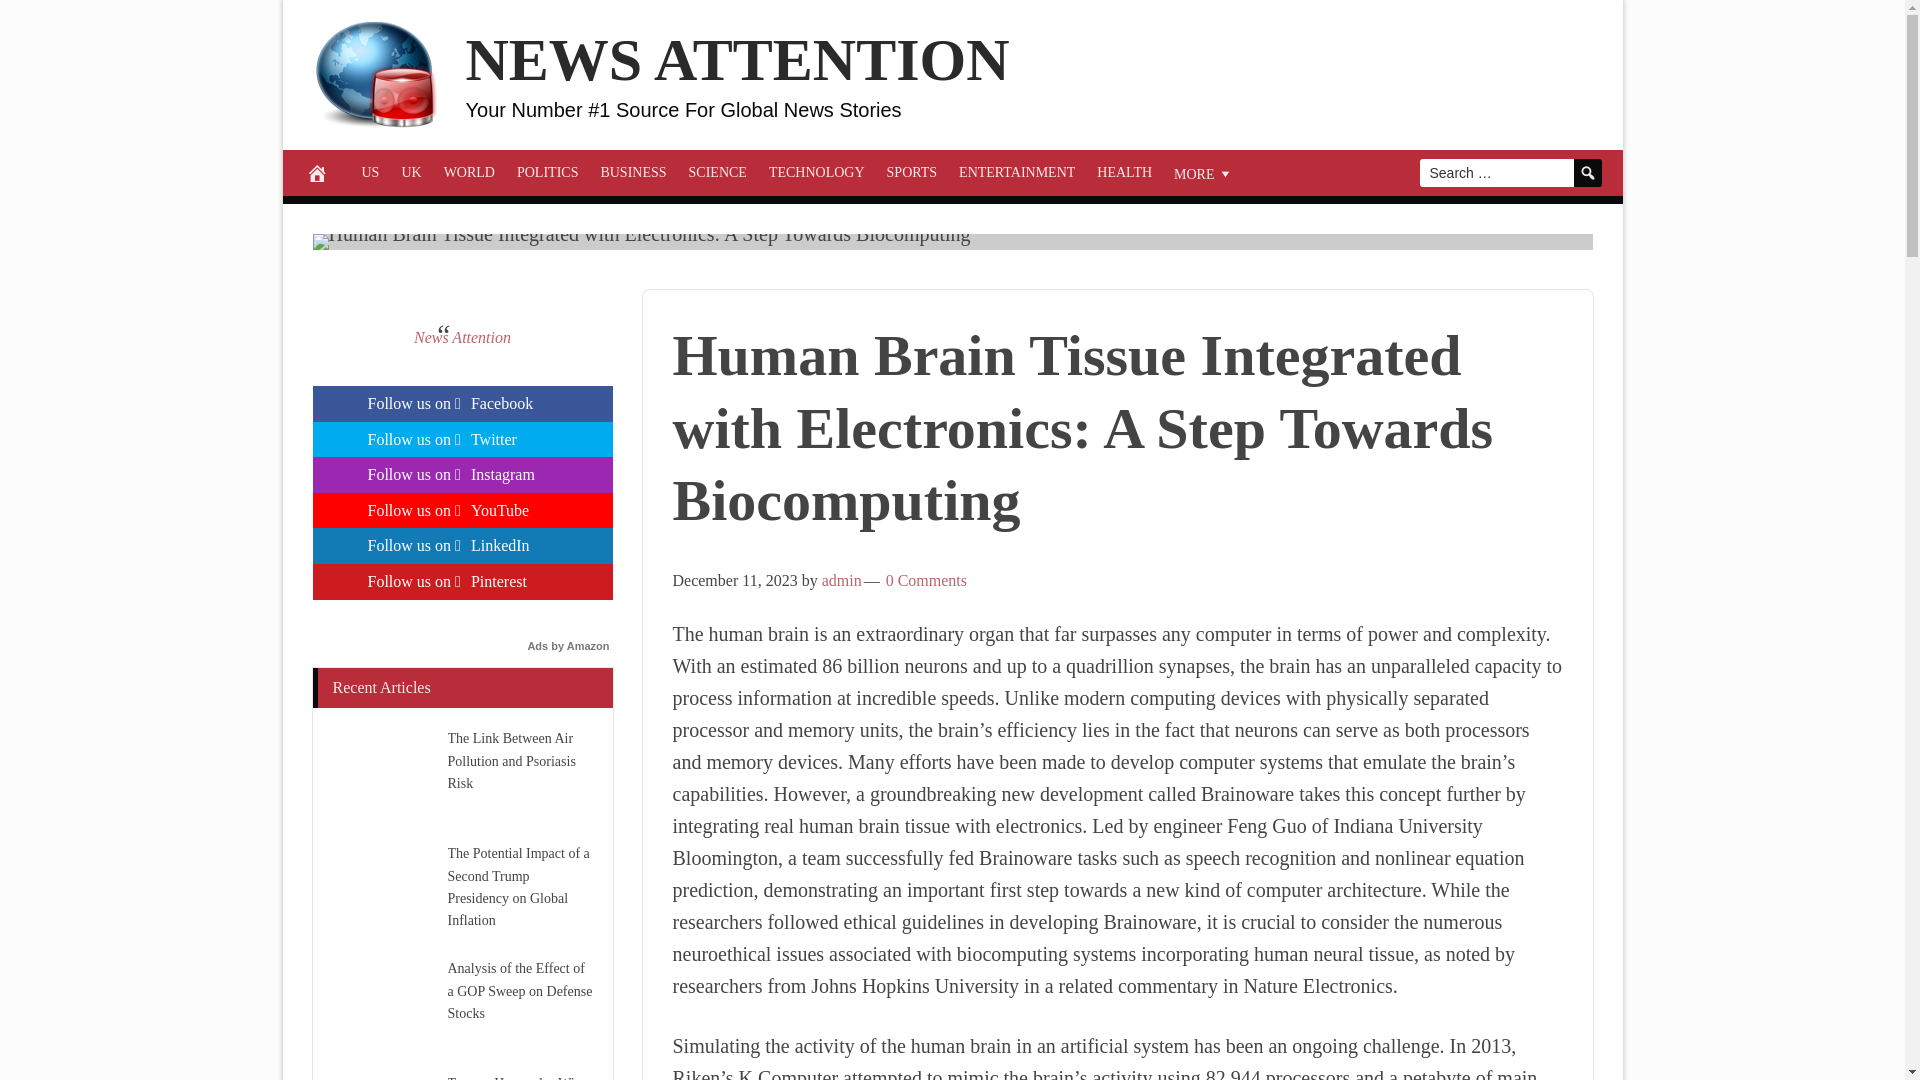  I want to click on US, so click(369, 172).